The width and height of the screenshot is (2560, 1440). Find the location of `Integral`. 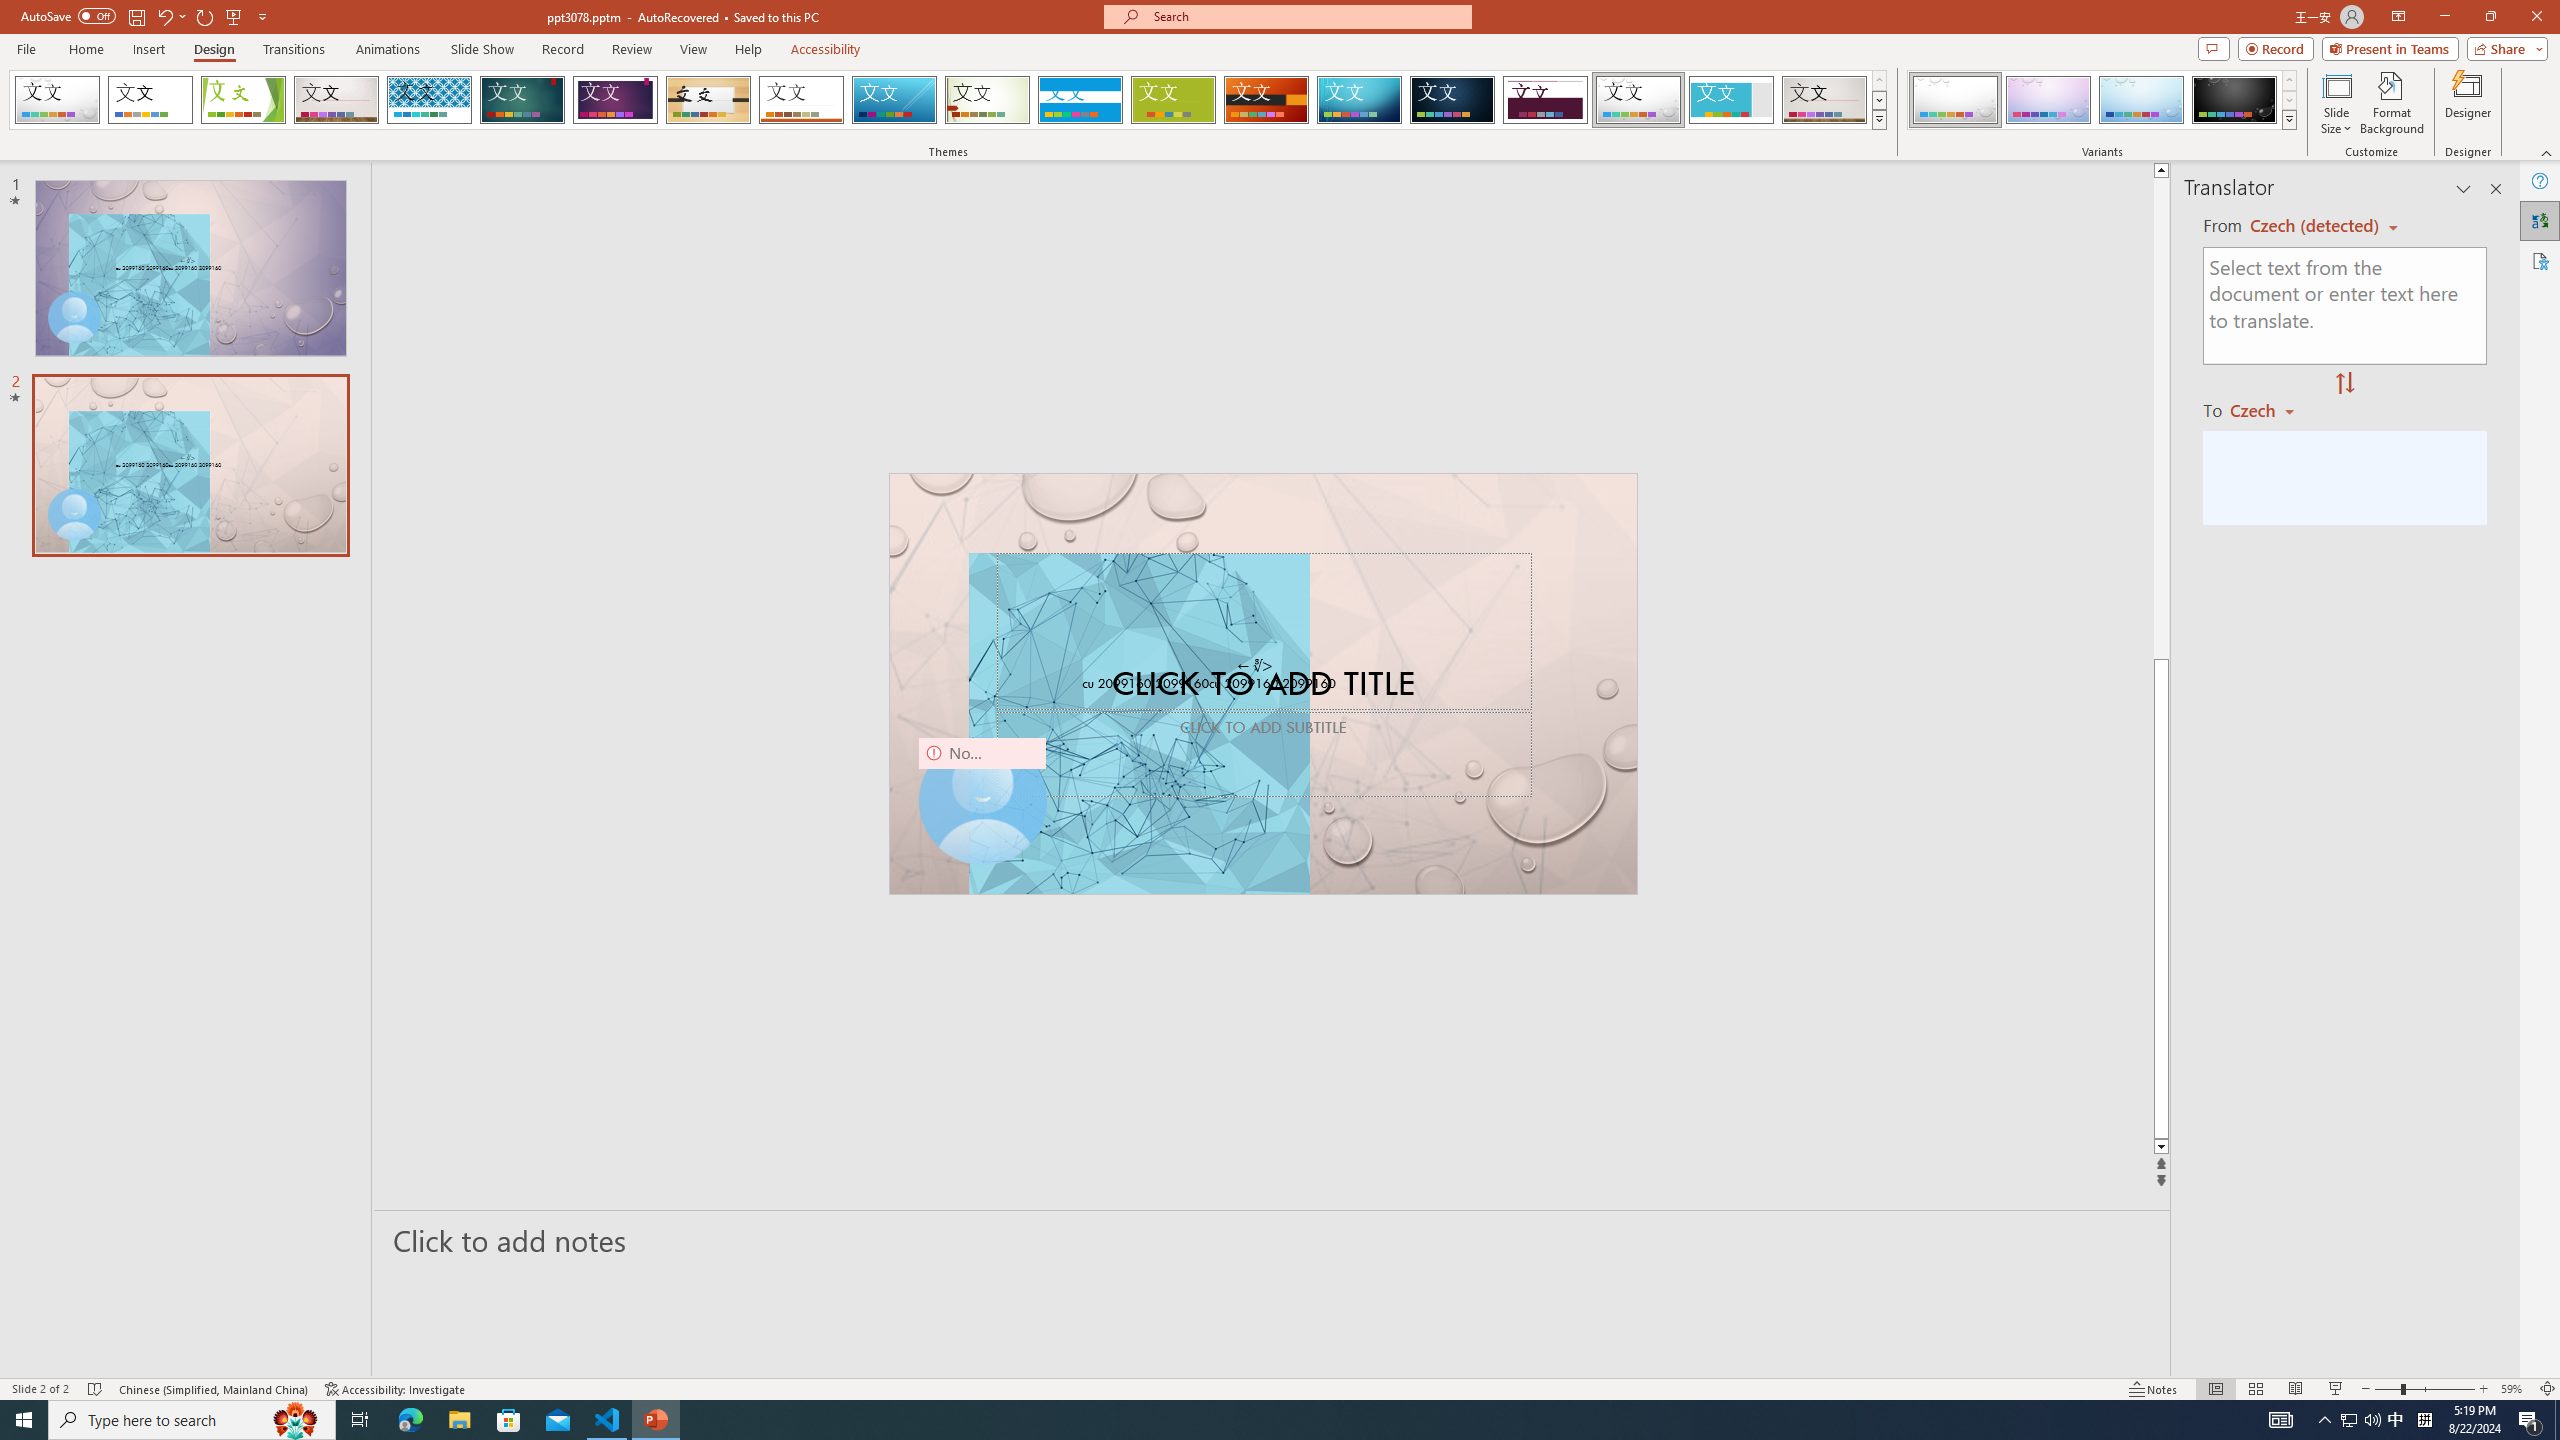

Integral is located at coordinates (430, 100).